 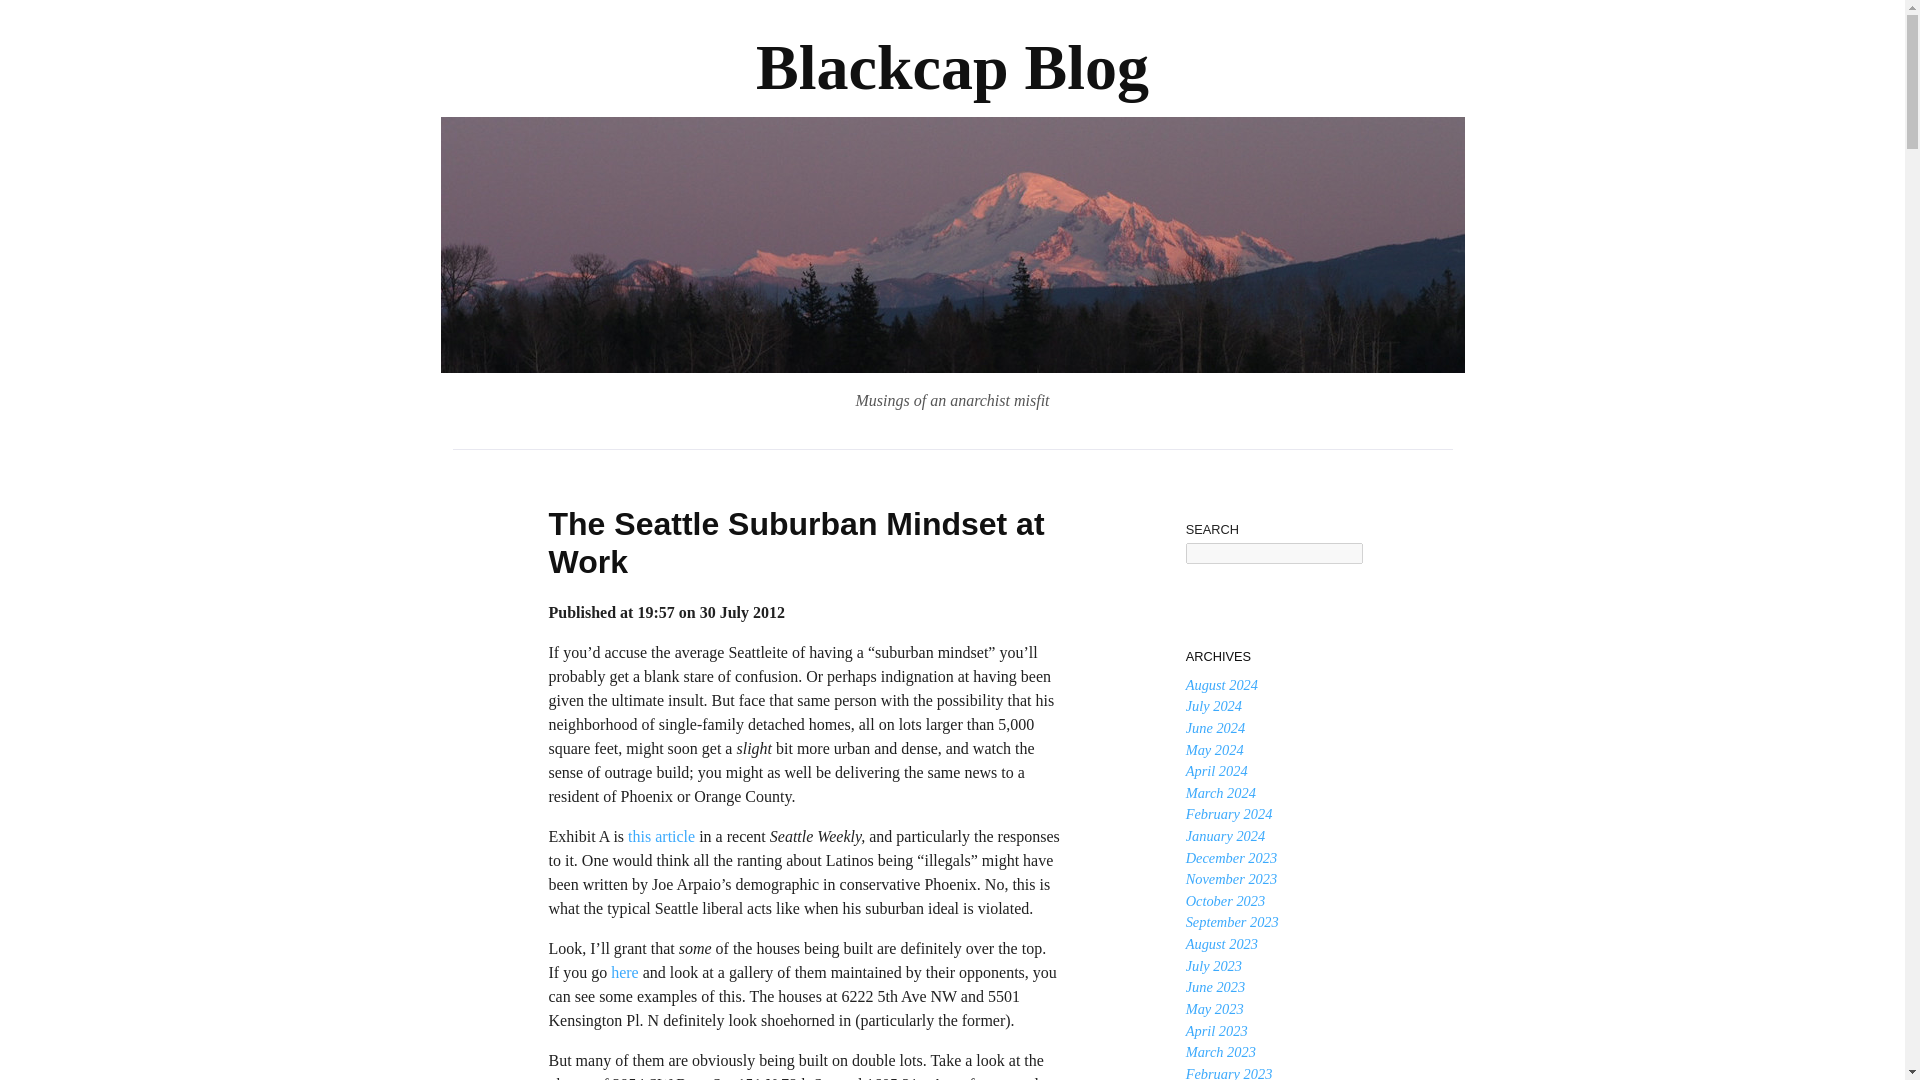 I want to click on this article, so click(x=661, y=836).